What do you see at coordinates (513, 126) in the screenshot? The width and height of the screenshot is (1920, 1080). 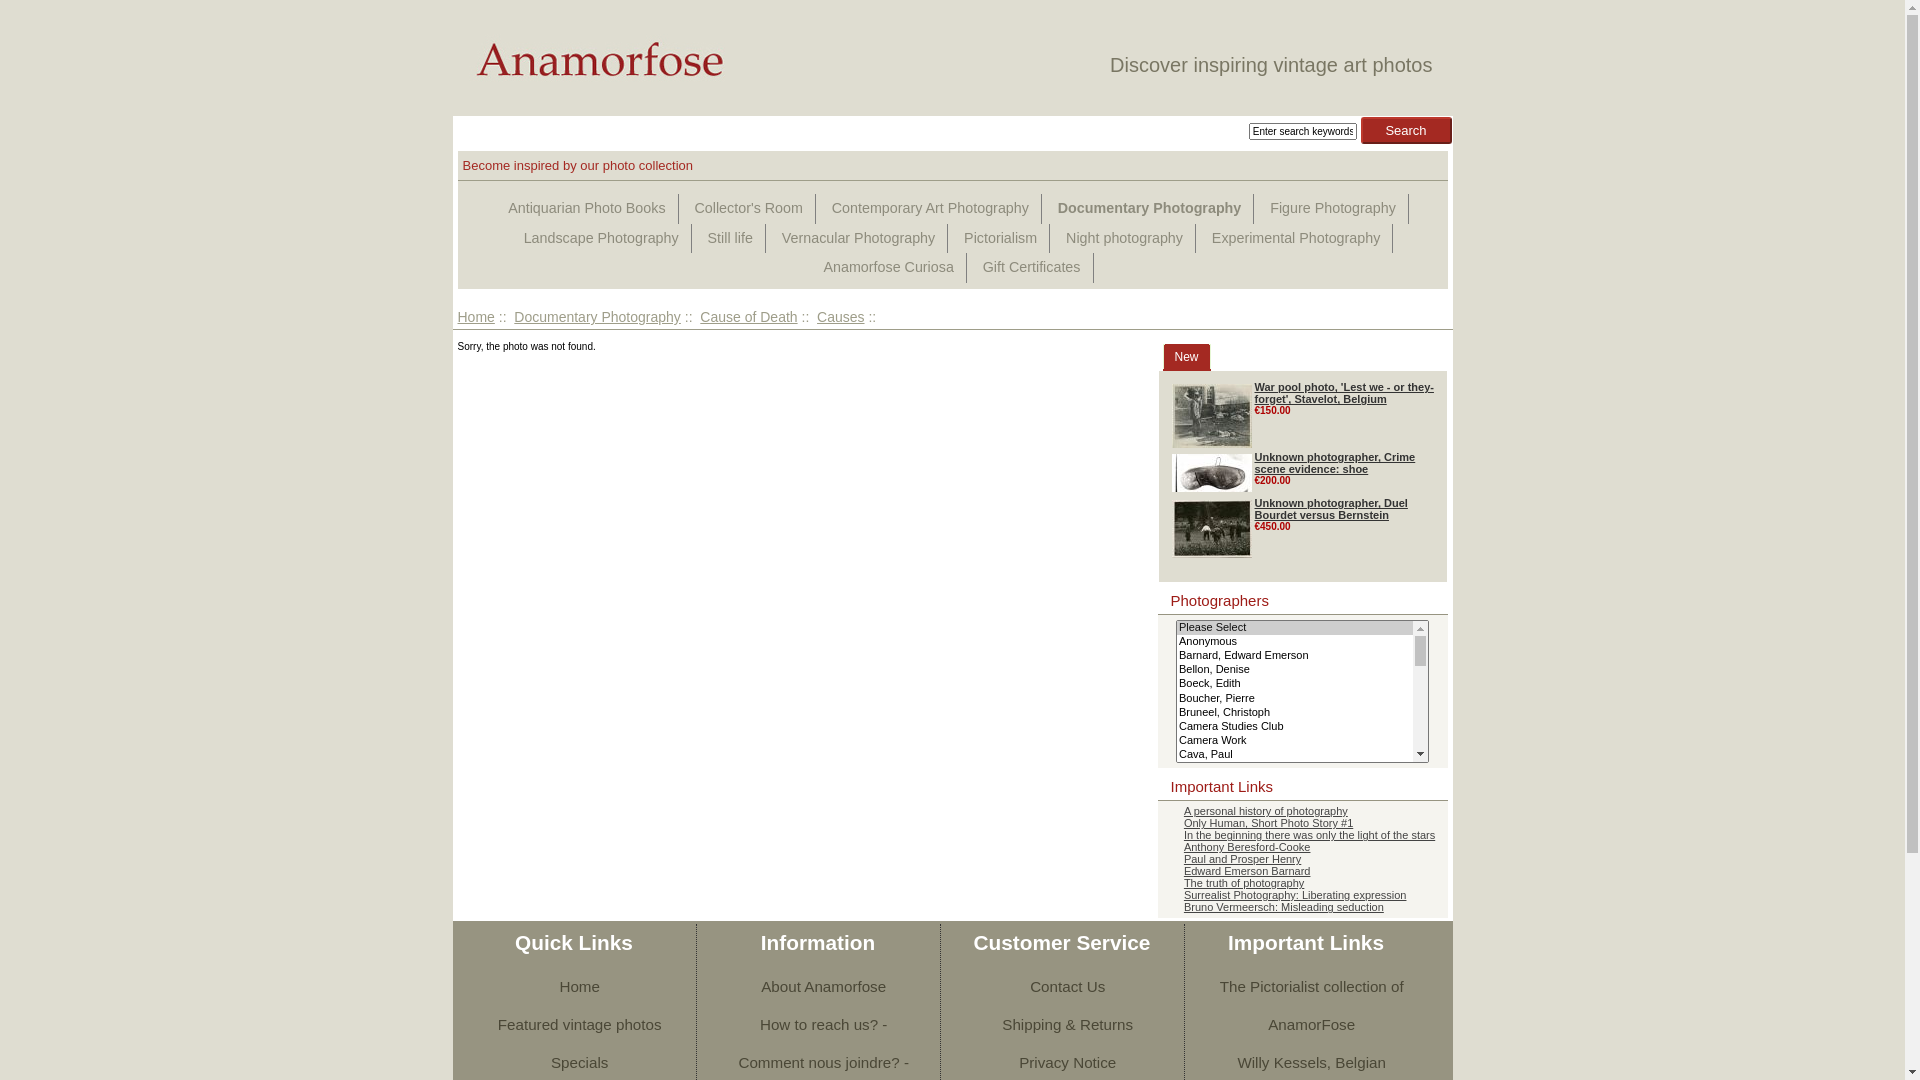 I see `Log In` at bounding box center [513, 126].